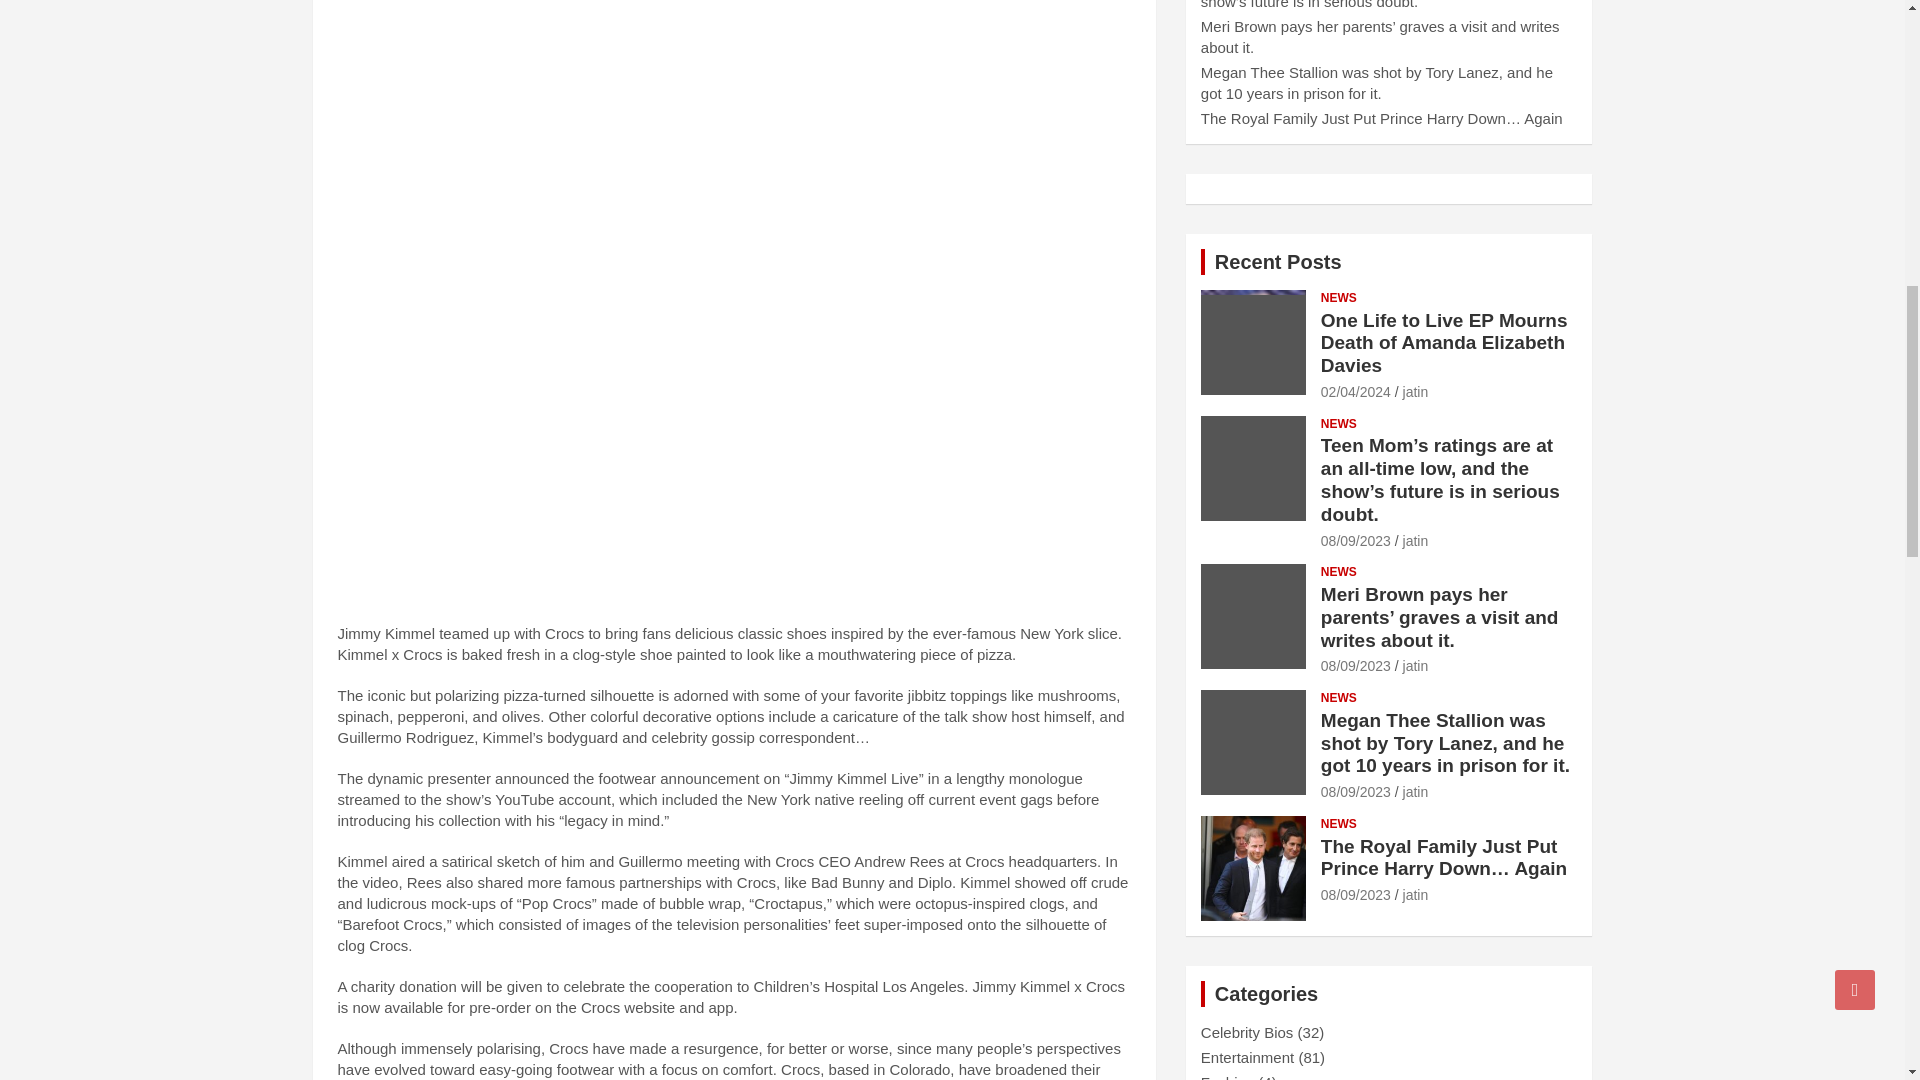  I want to click on One Life to Live EP Mourns Death of Amanda Elizabeth Davies, so click(1355, 392).